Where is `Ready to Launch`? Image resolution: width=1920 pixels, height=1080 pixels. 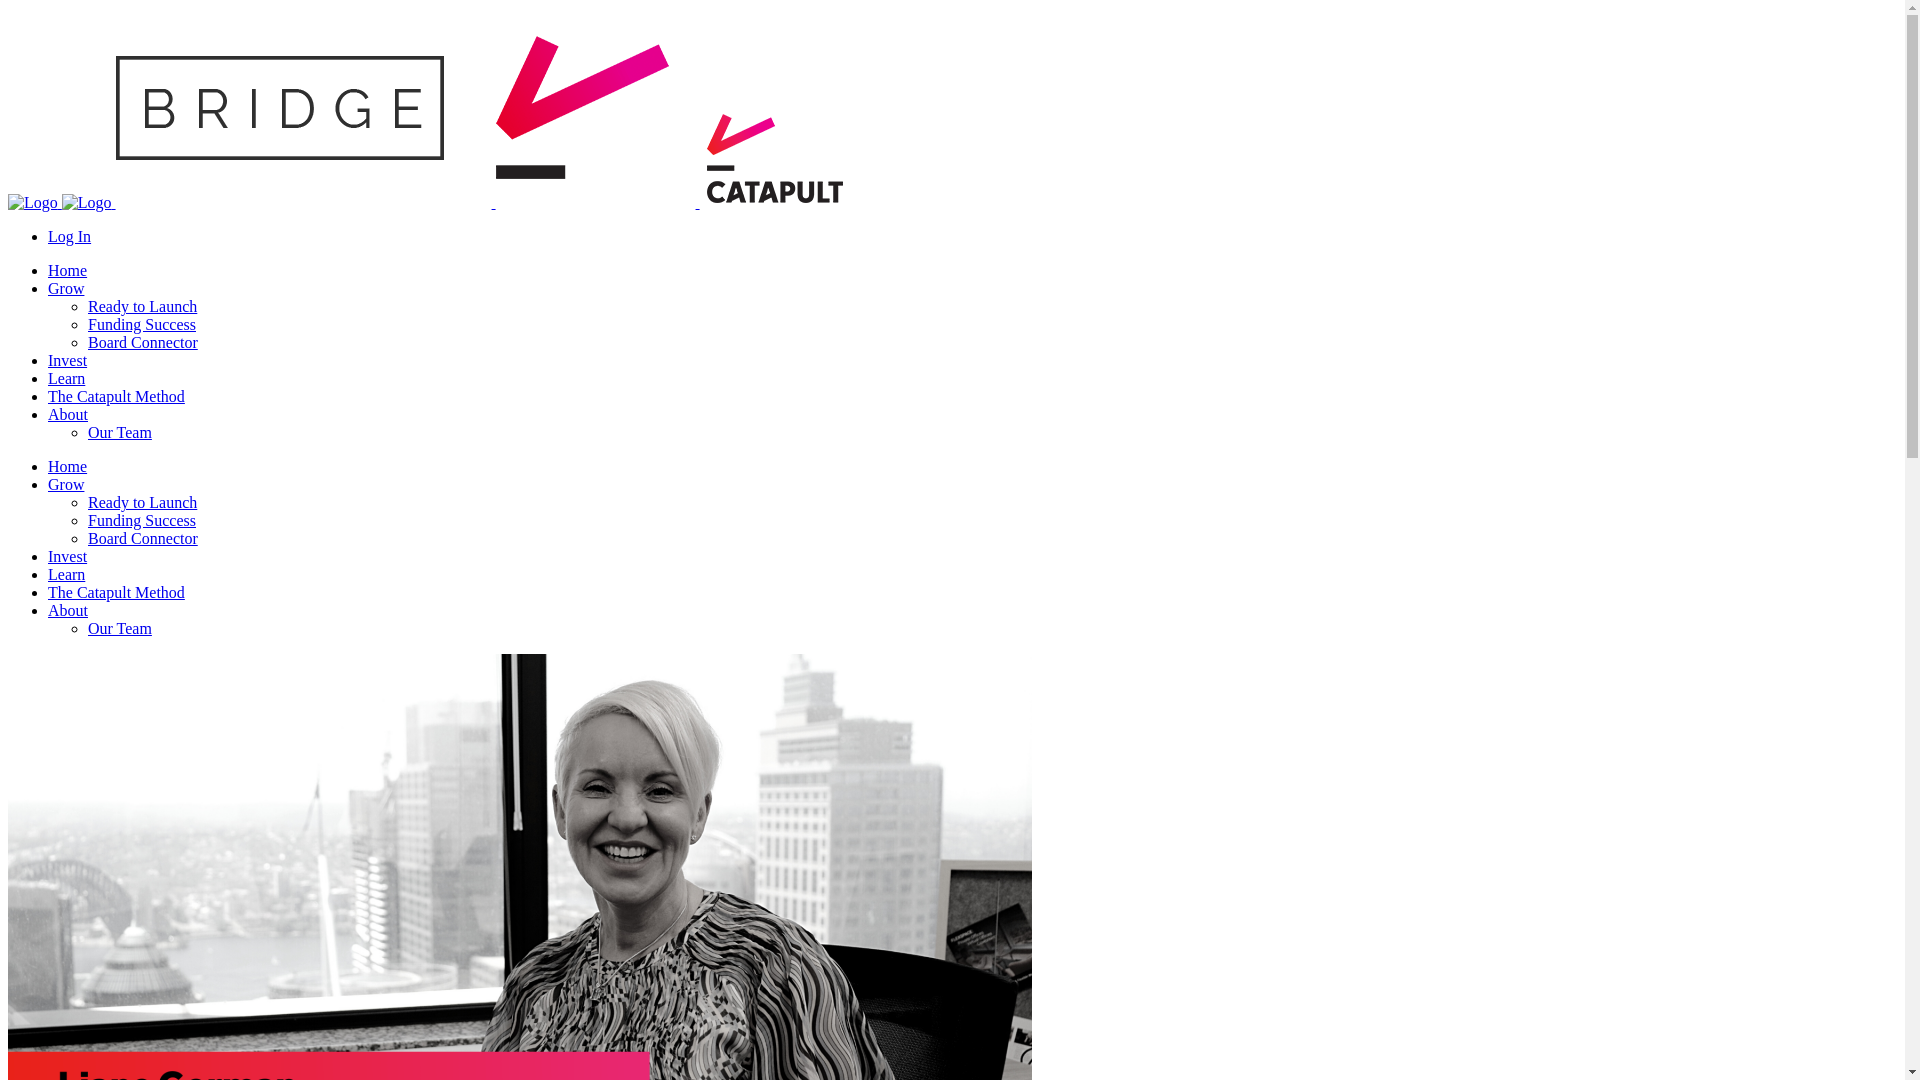
Ready to Launch is located at coordinates (142, 502).